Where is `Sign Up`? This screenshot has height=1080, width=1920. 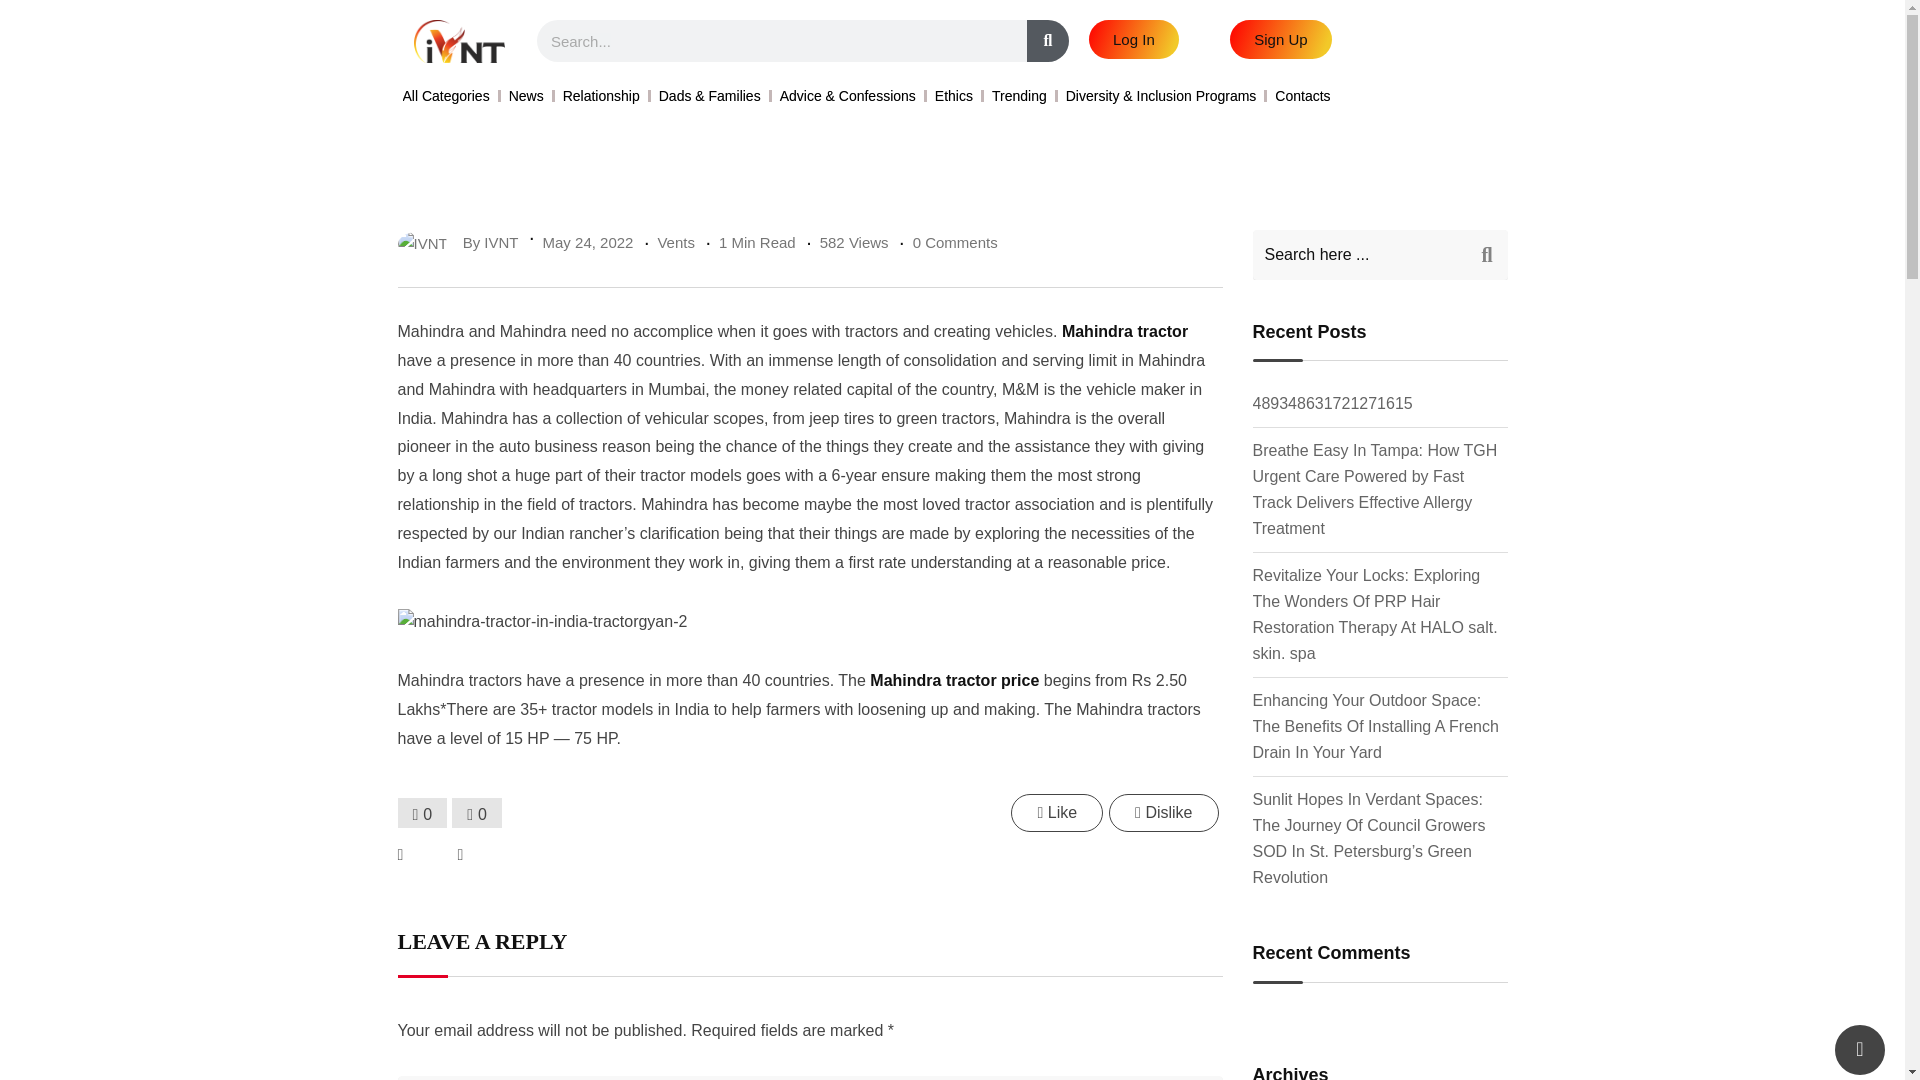
Sign Up is located at coordinates (1280, 40).